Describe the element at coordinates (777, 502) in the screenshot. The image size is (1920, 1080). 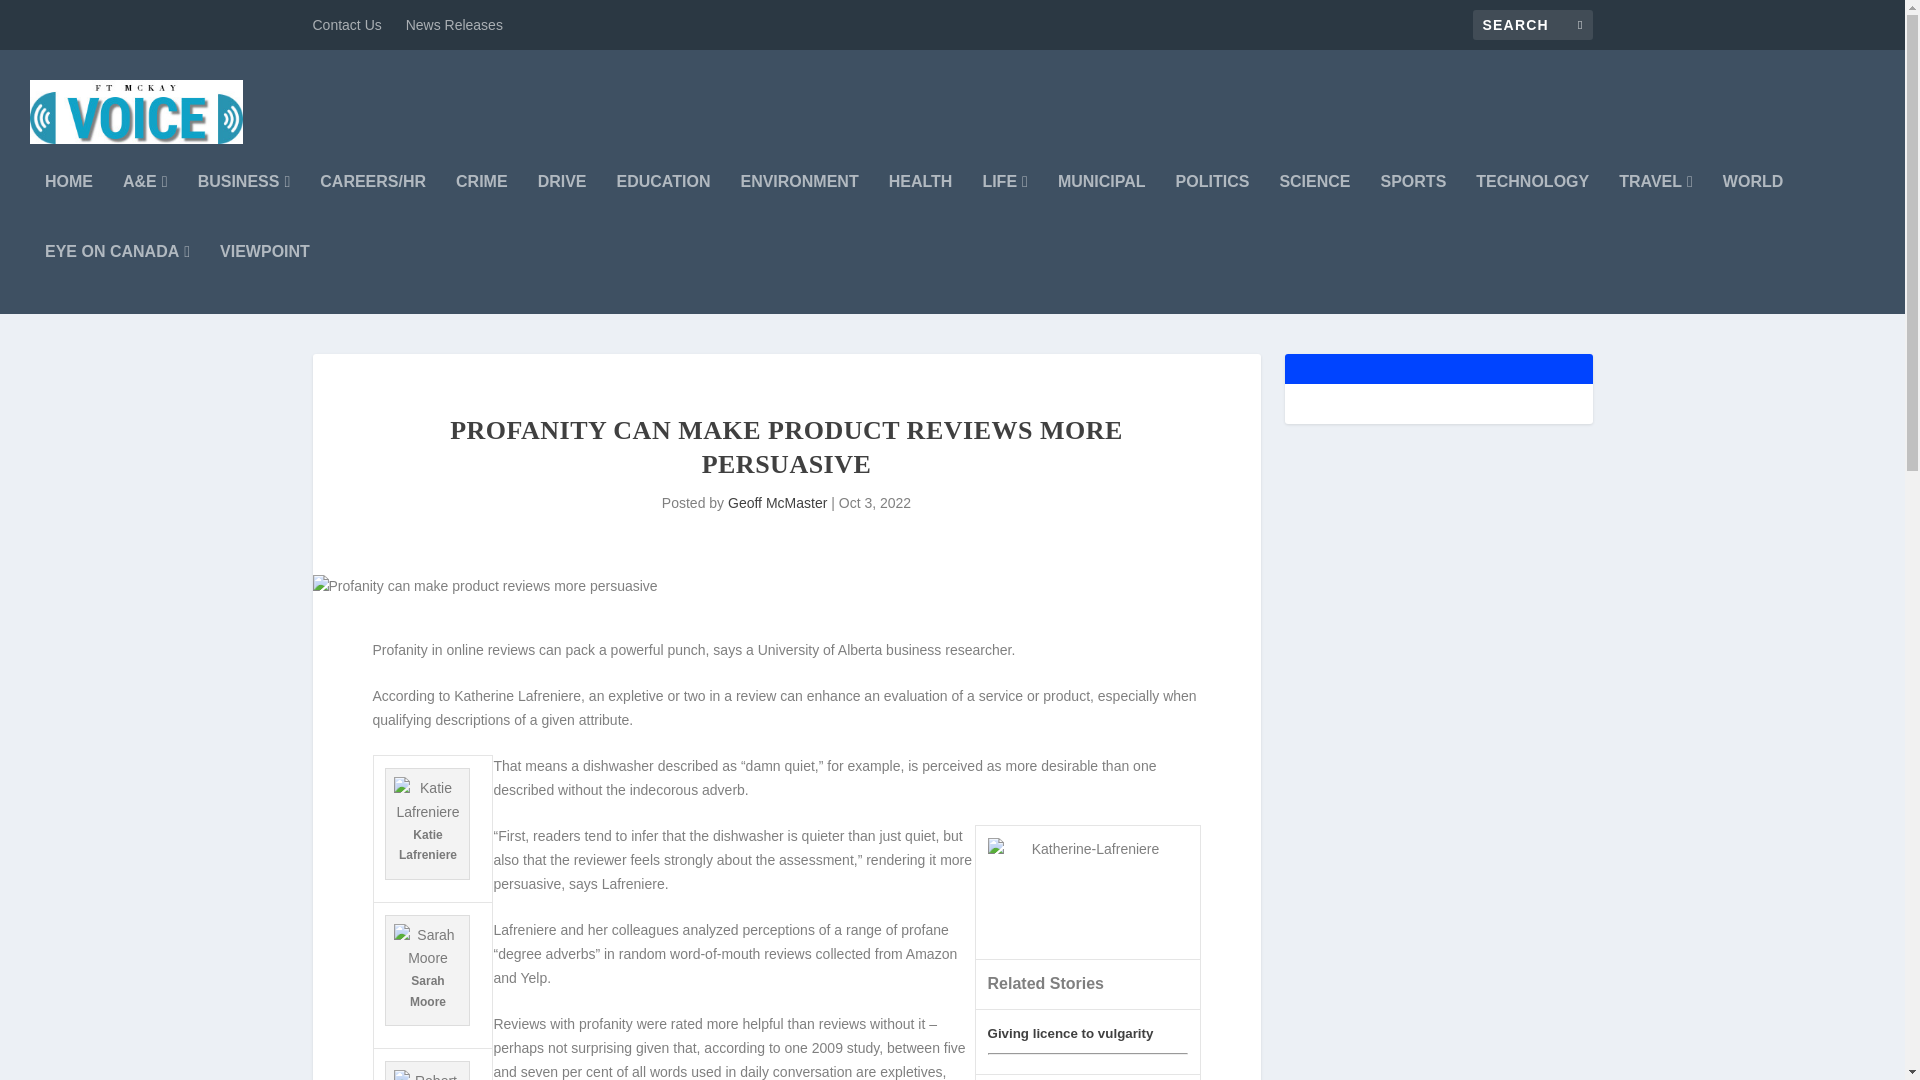
I see `Posts by Geoff McMaster` at that location.